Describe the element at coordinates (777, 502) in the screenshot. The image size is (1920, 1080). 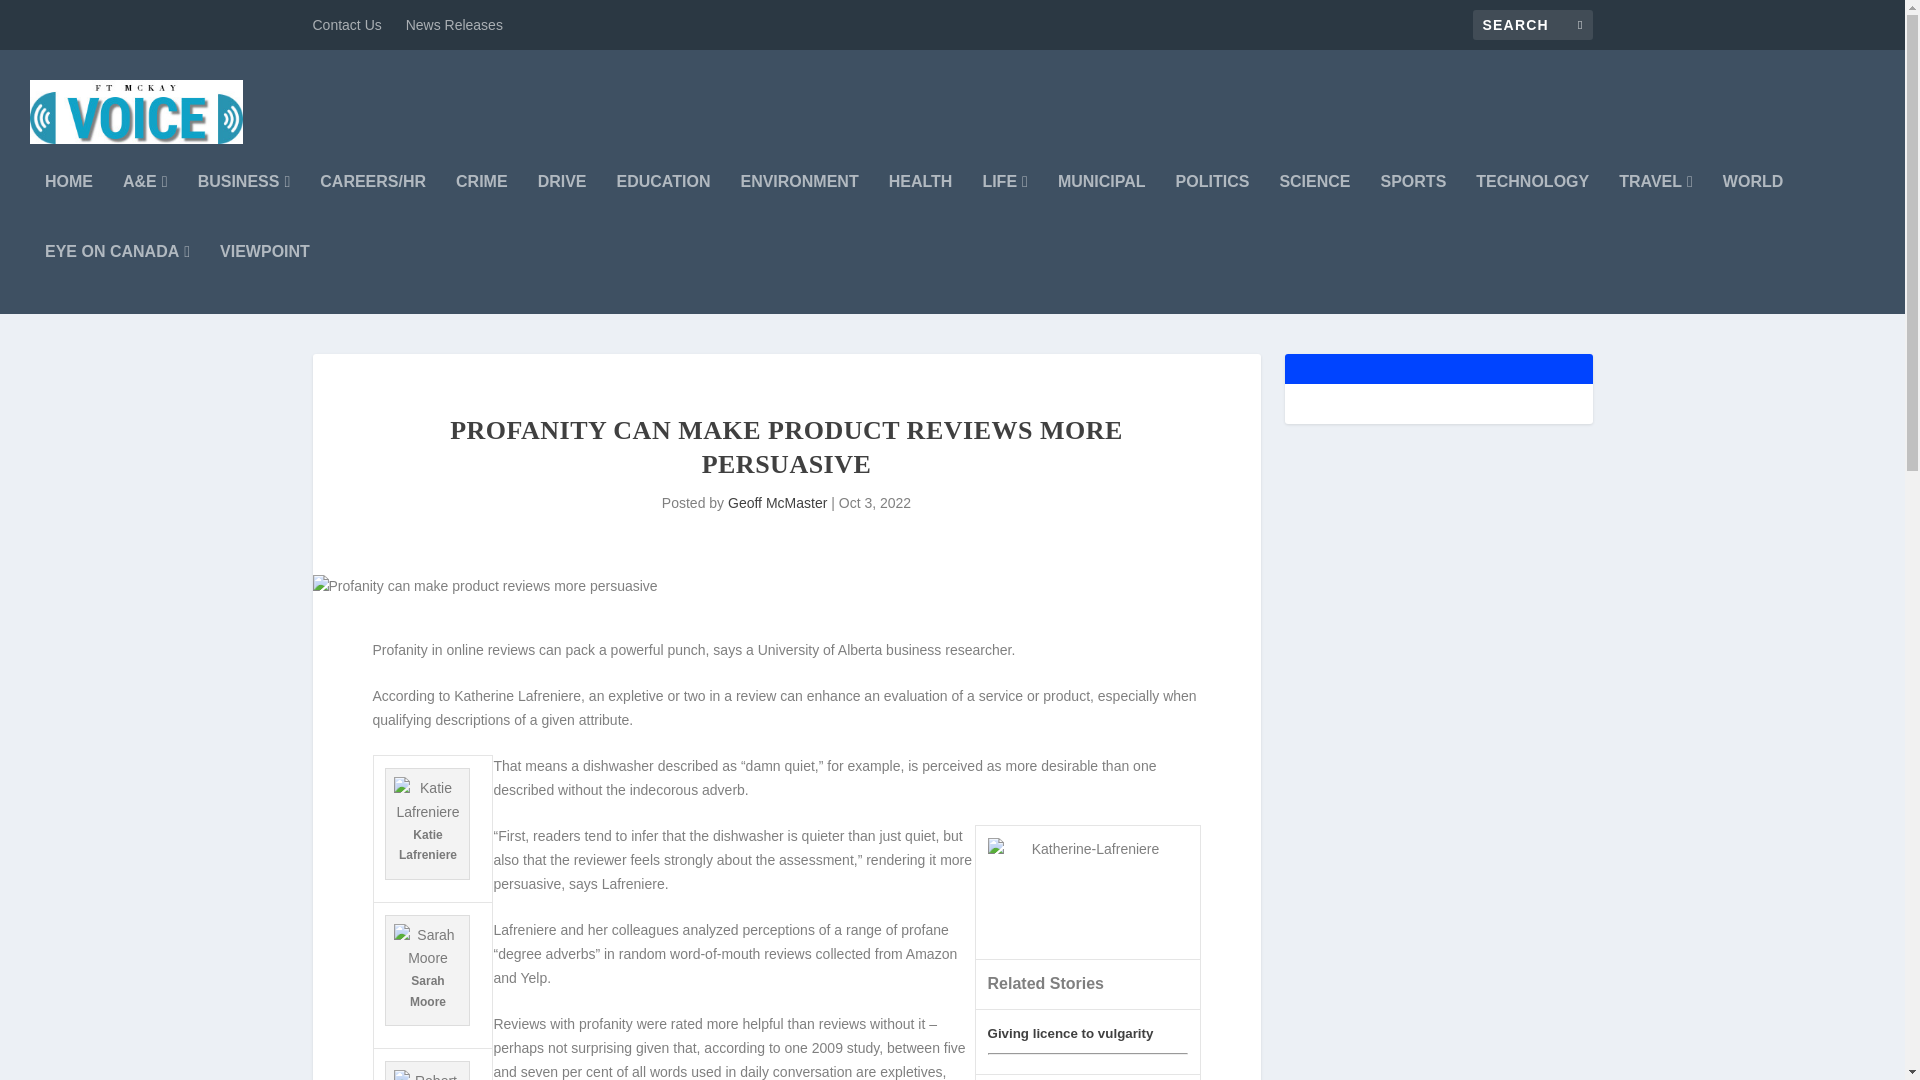
I see `Posts by Geoff McMaster` at that location.